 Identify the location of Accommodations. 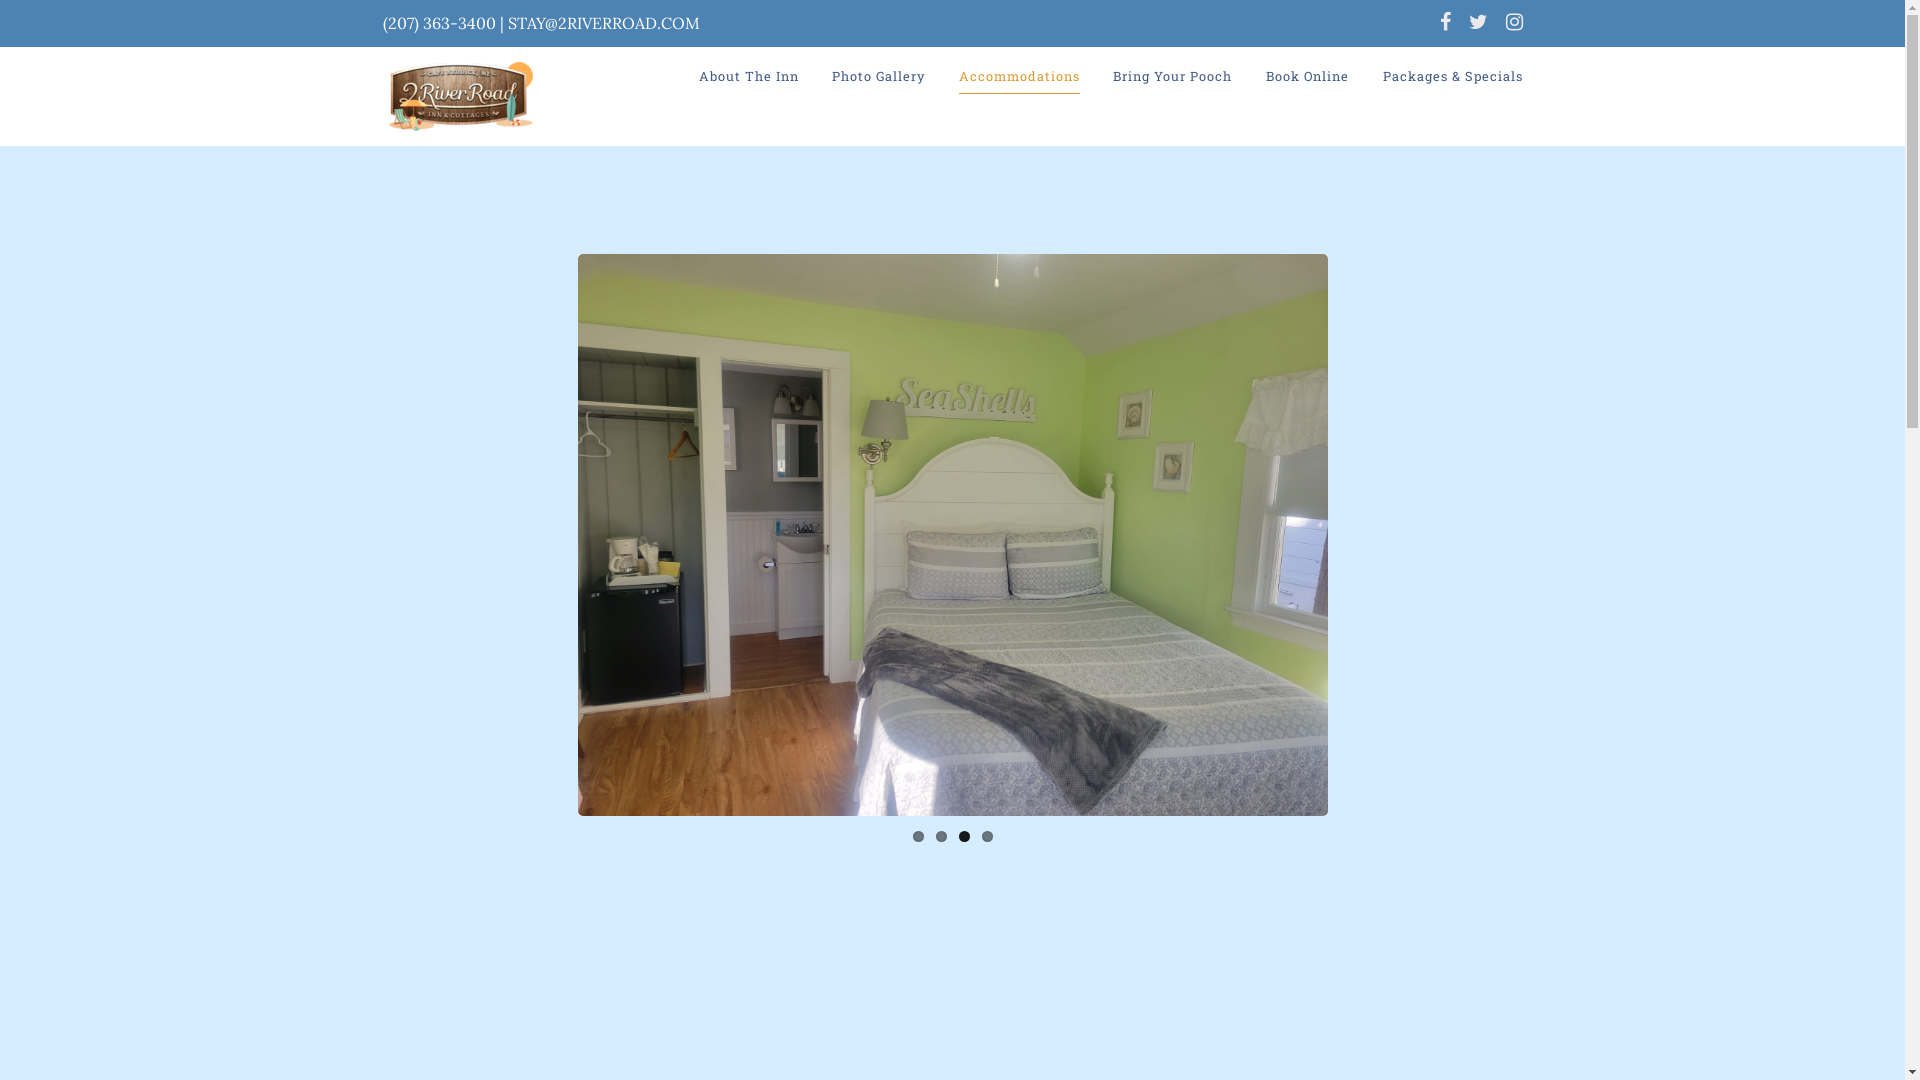
(1020, 77).